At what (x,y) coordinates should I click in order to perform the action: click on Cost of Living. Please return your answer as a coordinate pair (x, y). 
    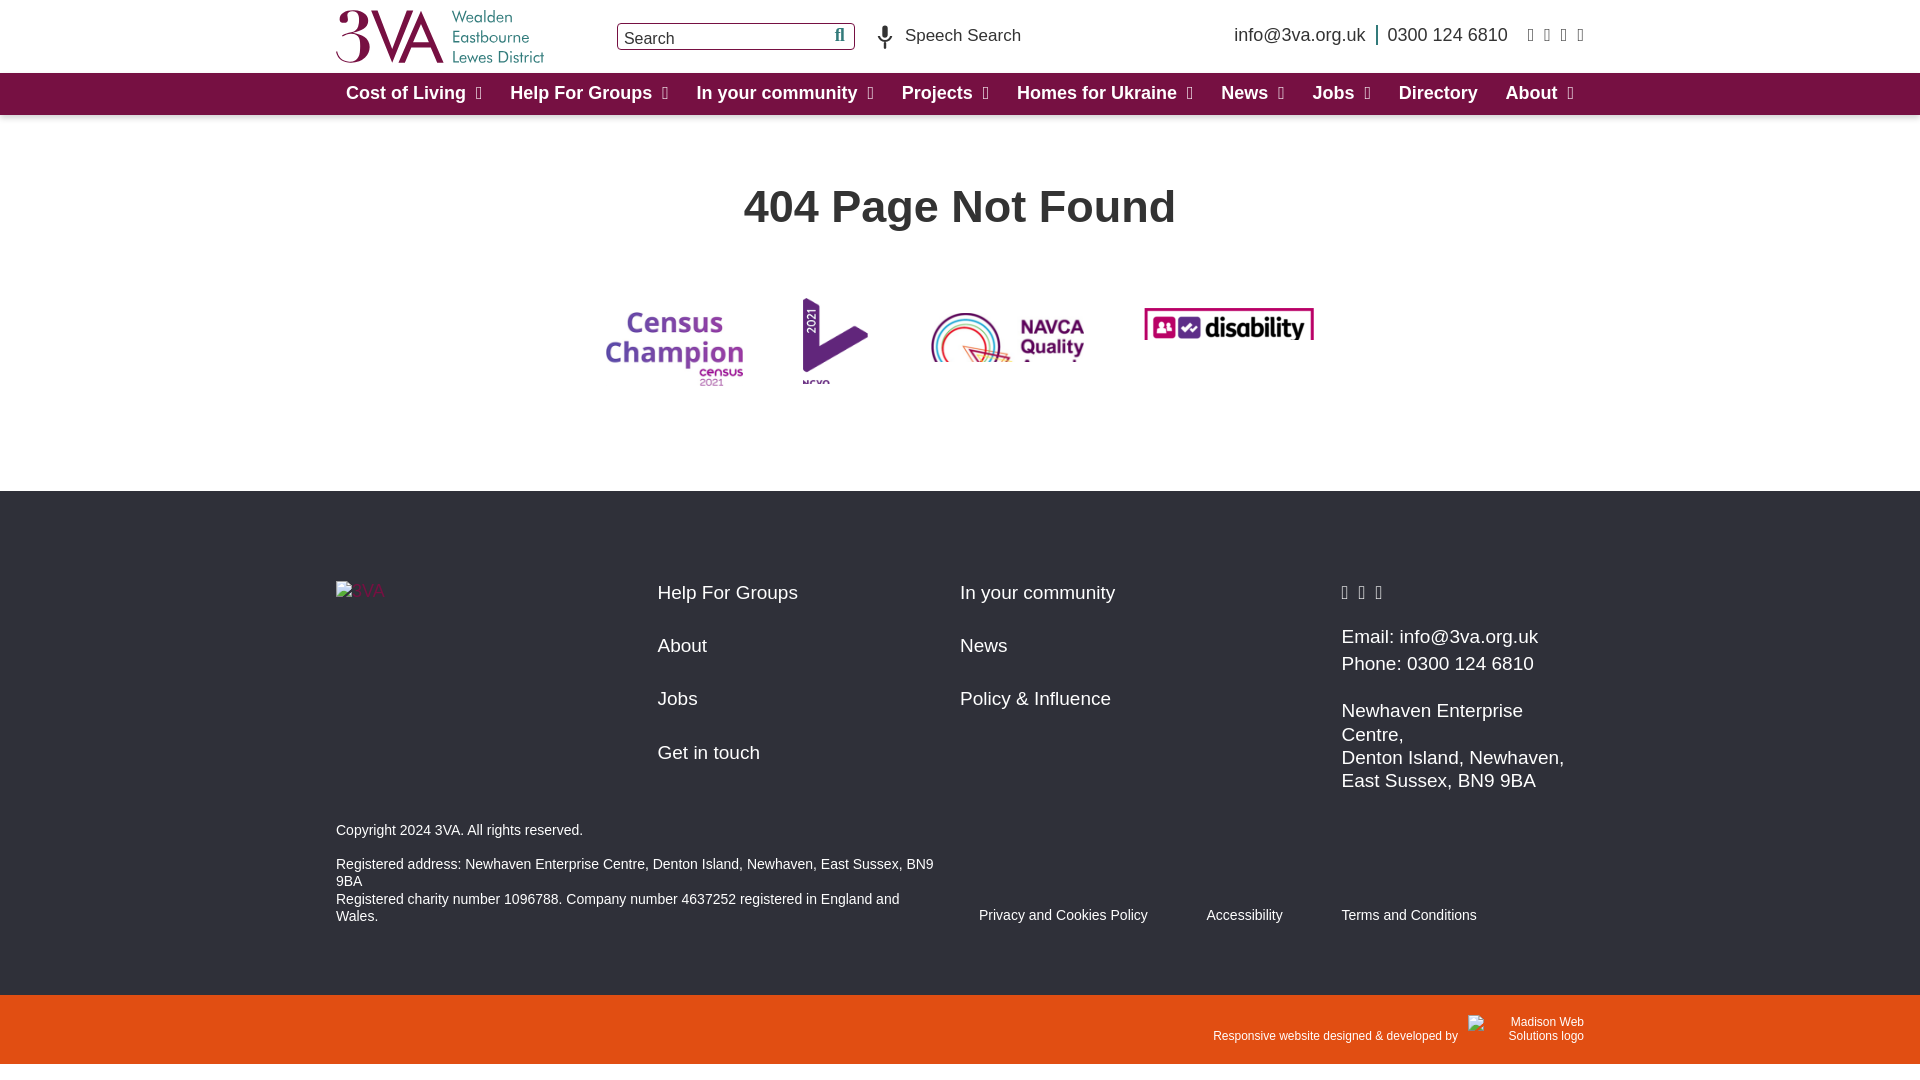
    Looking at the image, I should click on (414, 94).